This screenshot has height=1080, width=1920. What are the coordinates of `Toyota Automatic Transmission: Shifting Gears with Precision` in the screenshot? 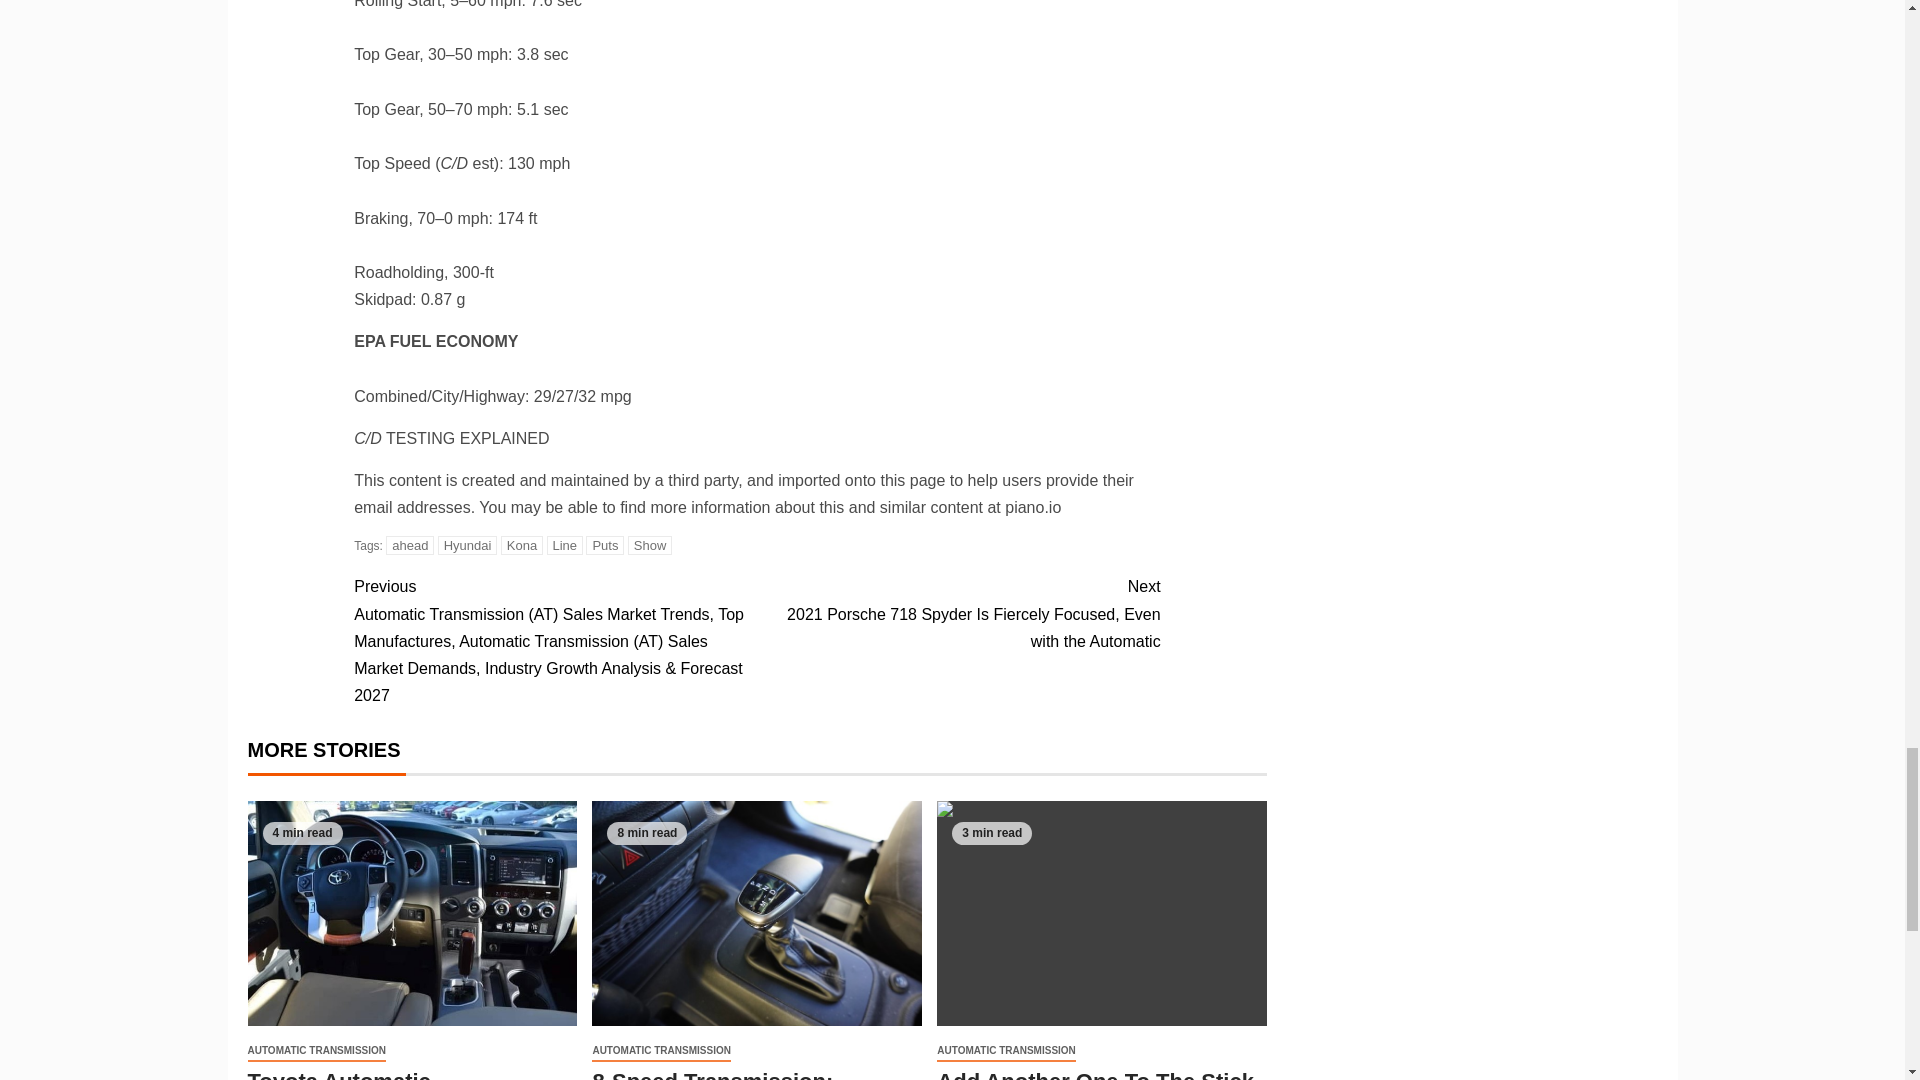 It's located at (412, 914).